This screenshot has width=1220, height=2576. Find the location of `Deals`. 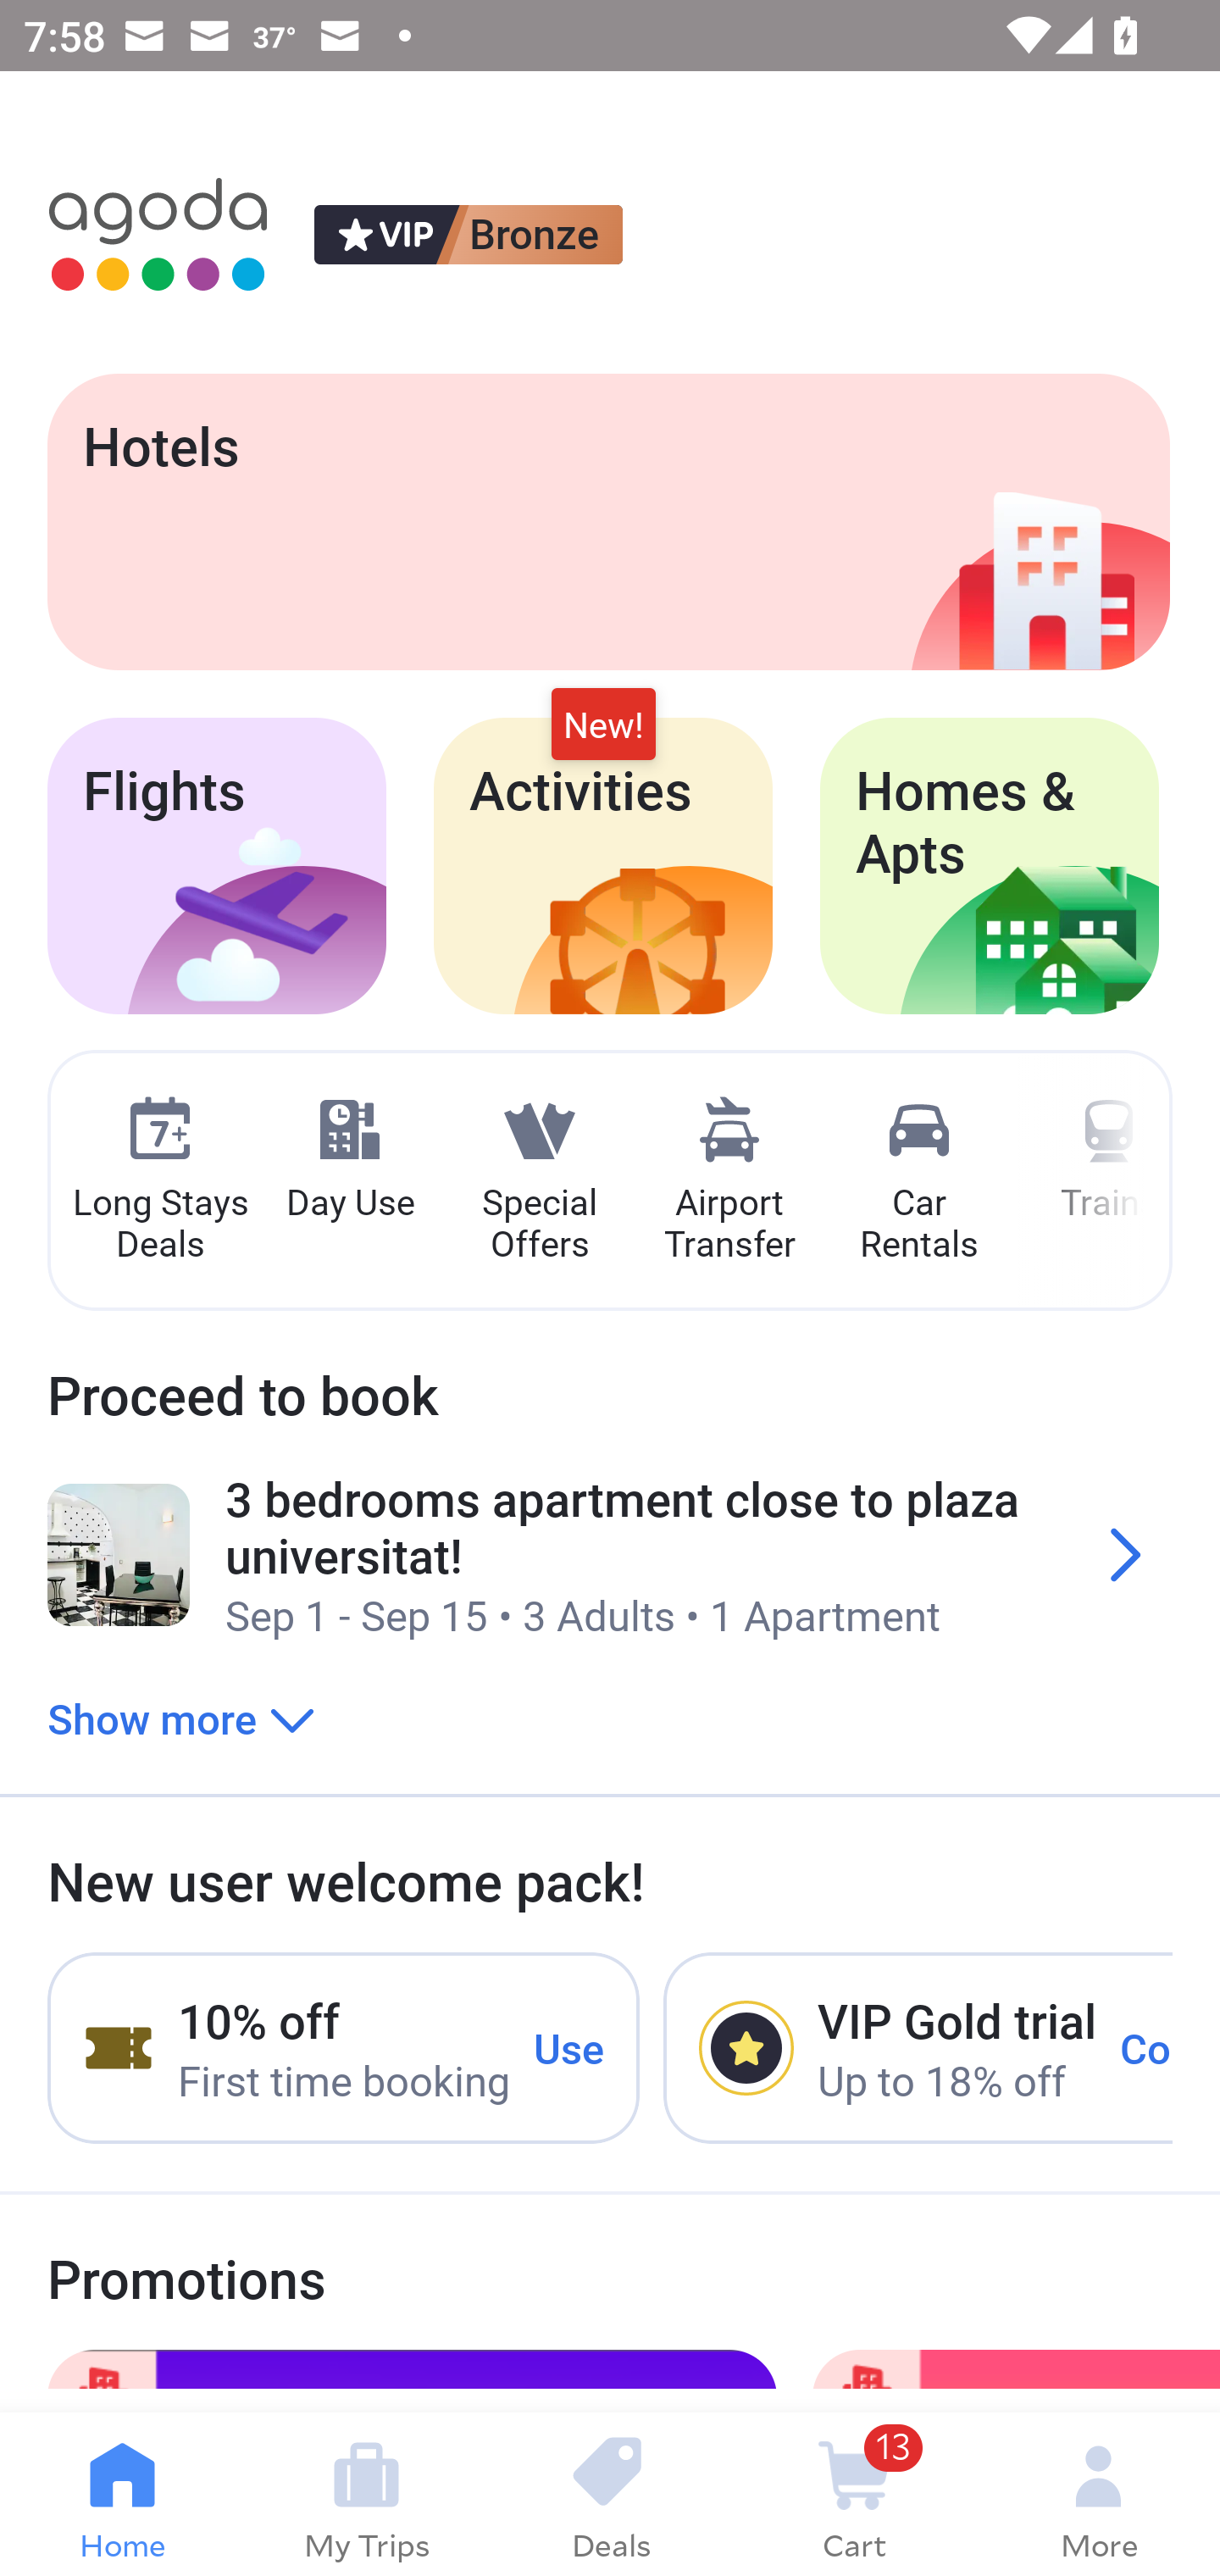

Deals is located at coordinates (610, 2495).